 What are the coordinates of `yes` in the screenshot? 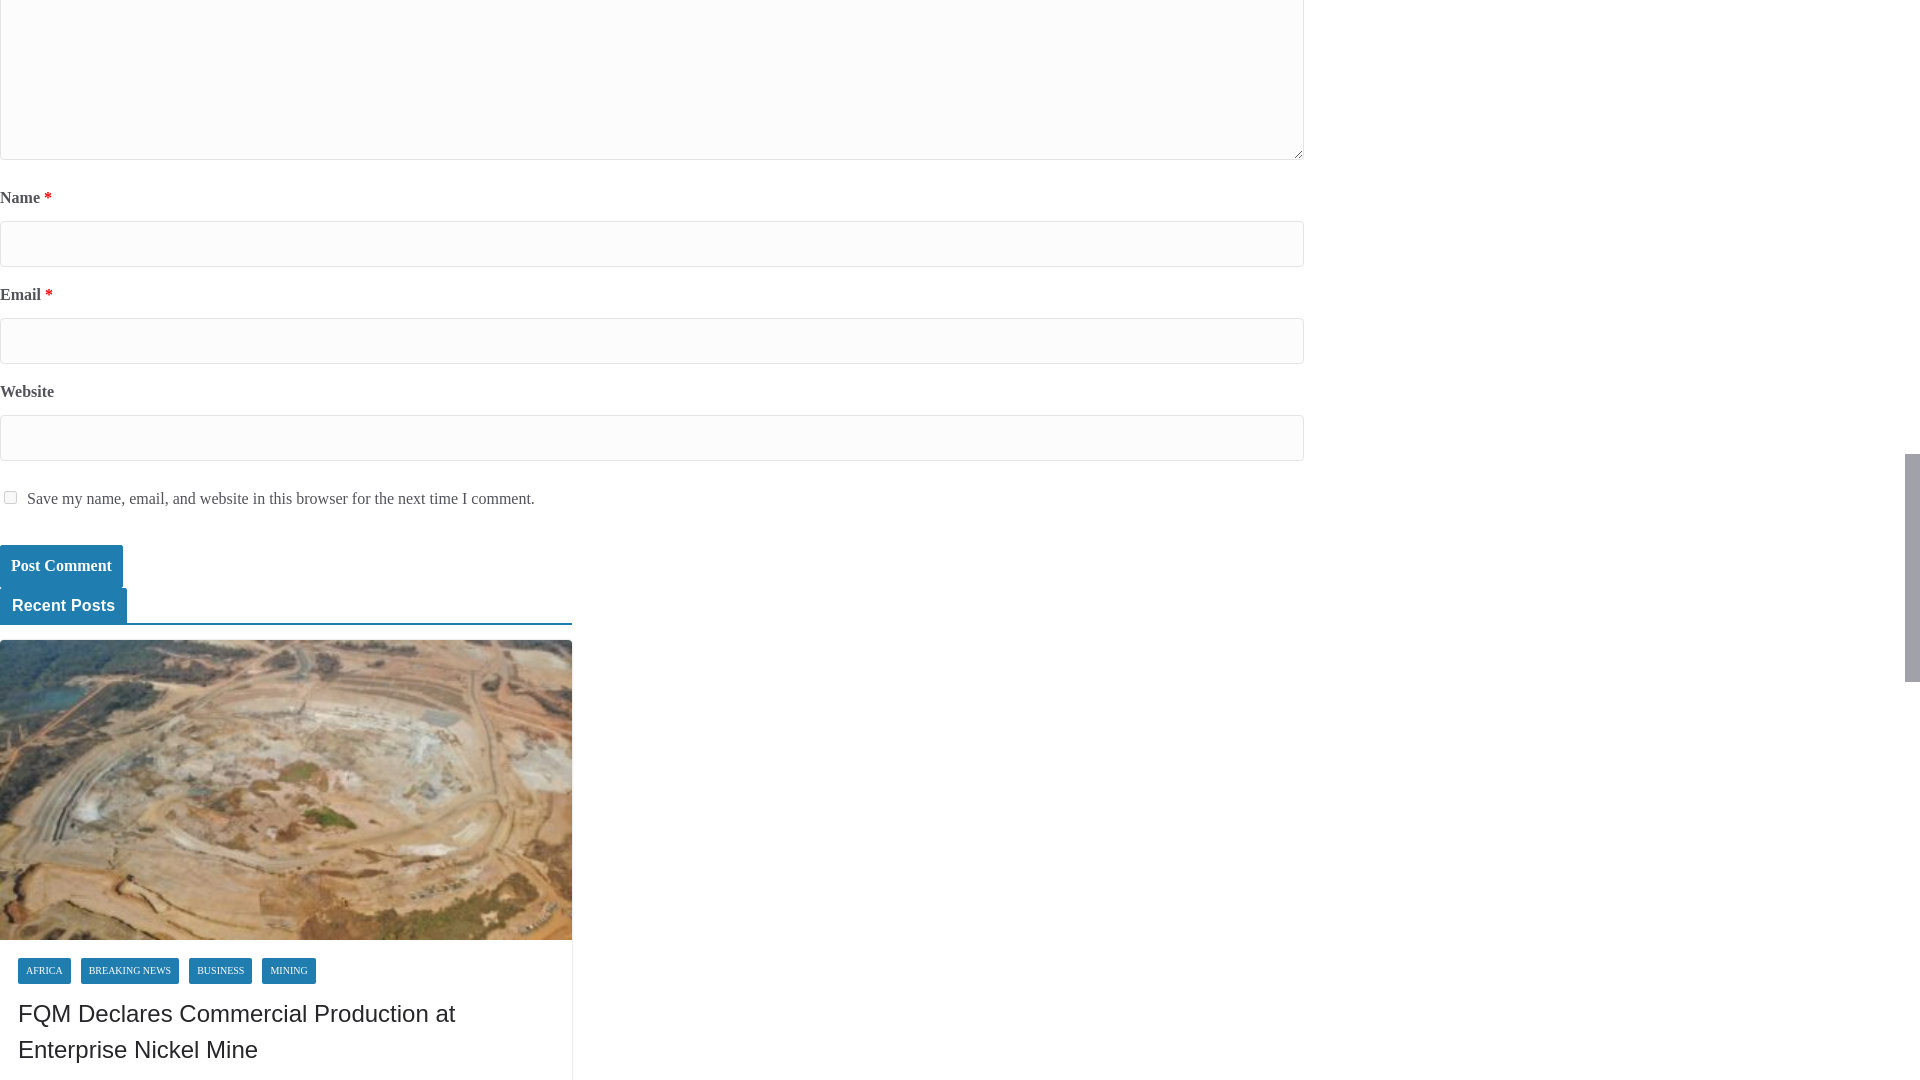 It's located at (10, 498).